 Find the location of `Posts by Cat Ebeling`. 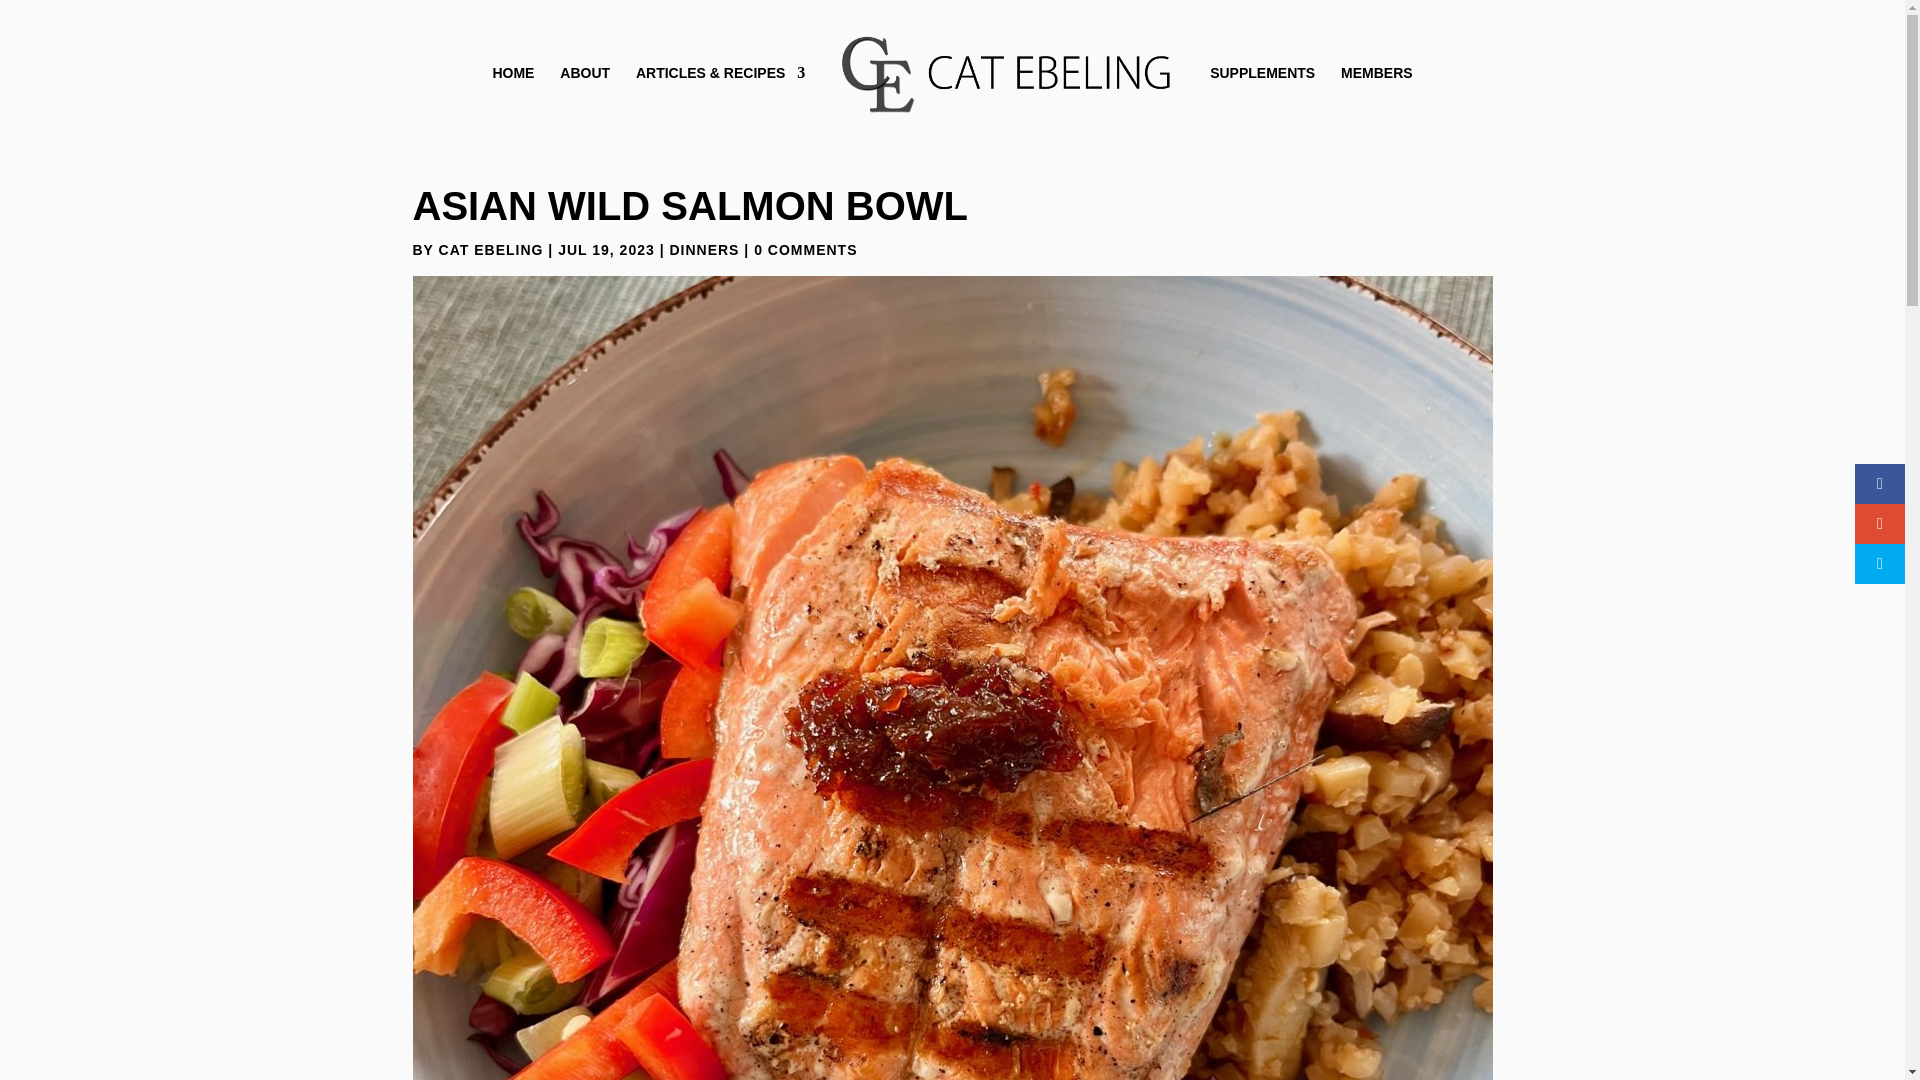

Posts by Cat Ebeling is located at coordinates (491, 250).